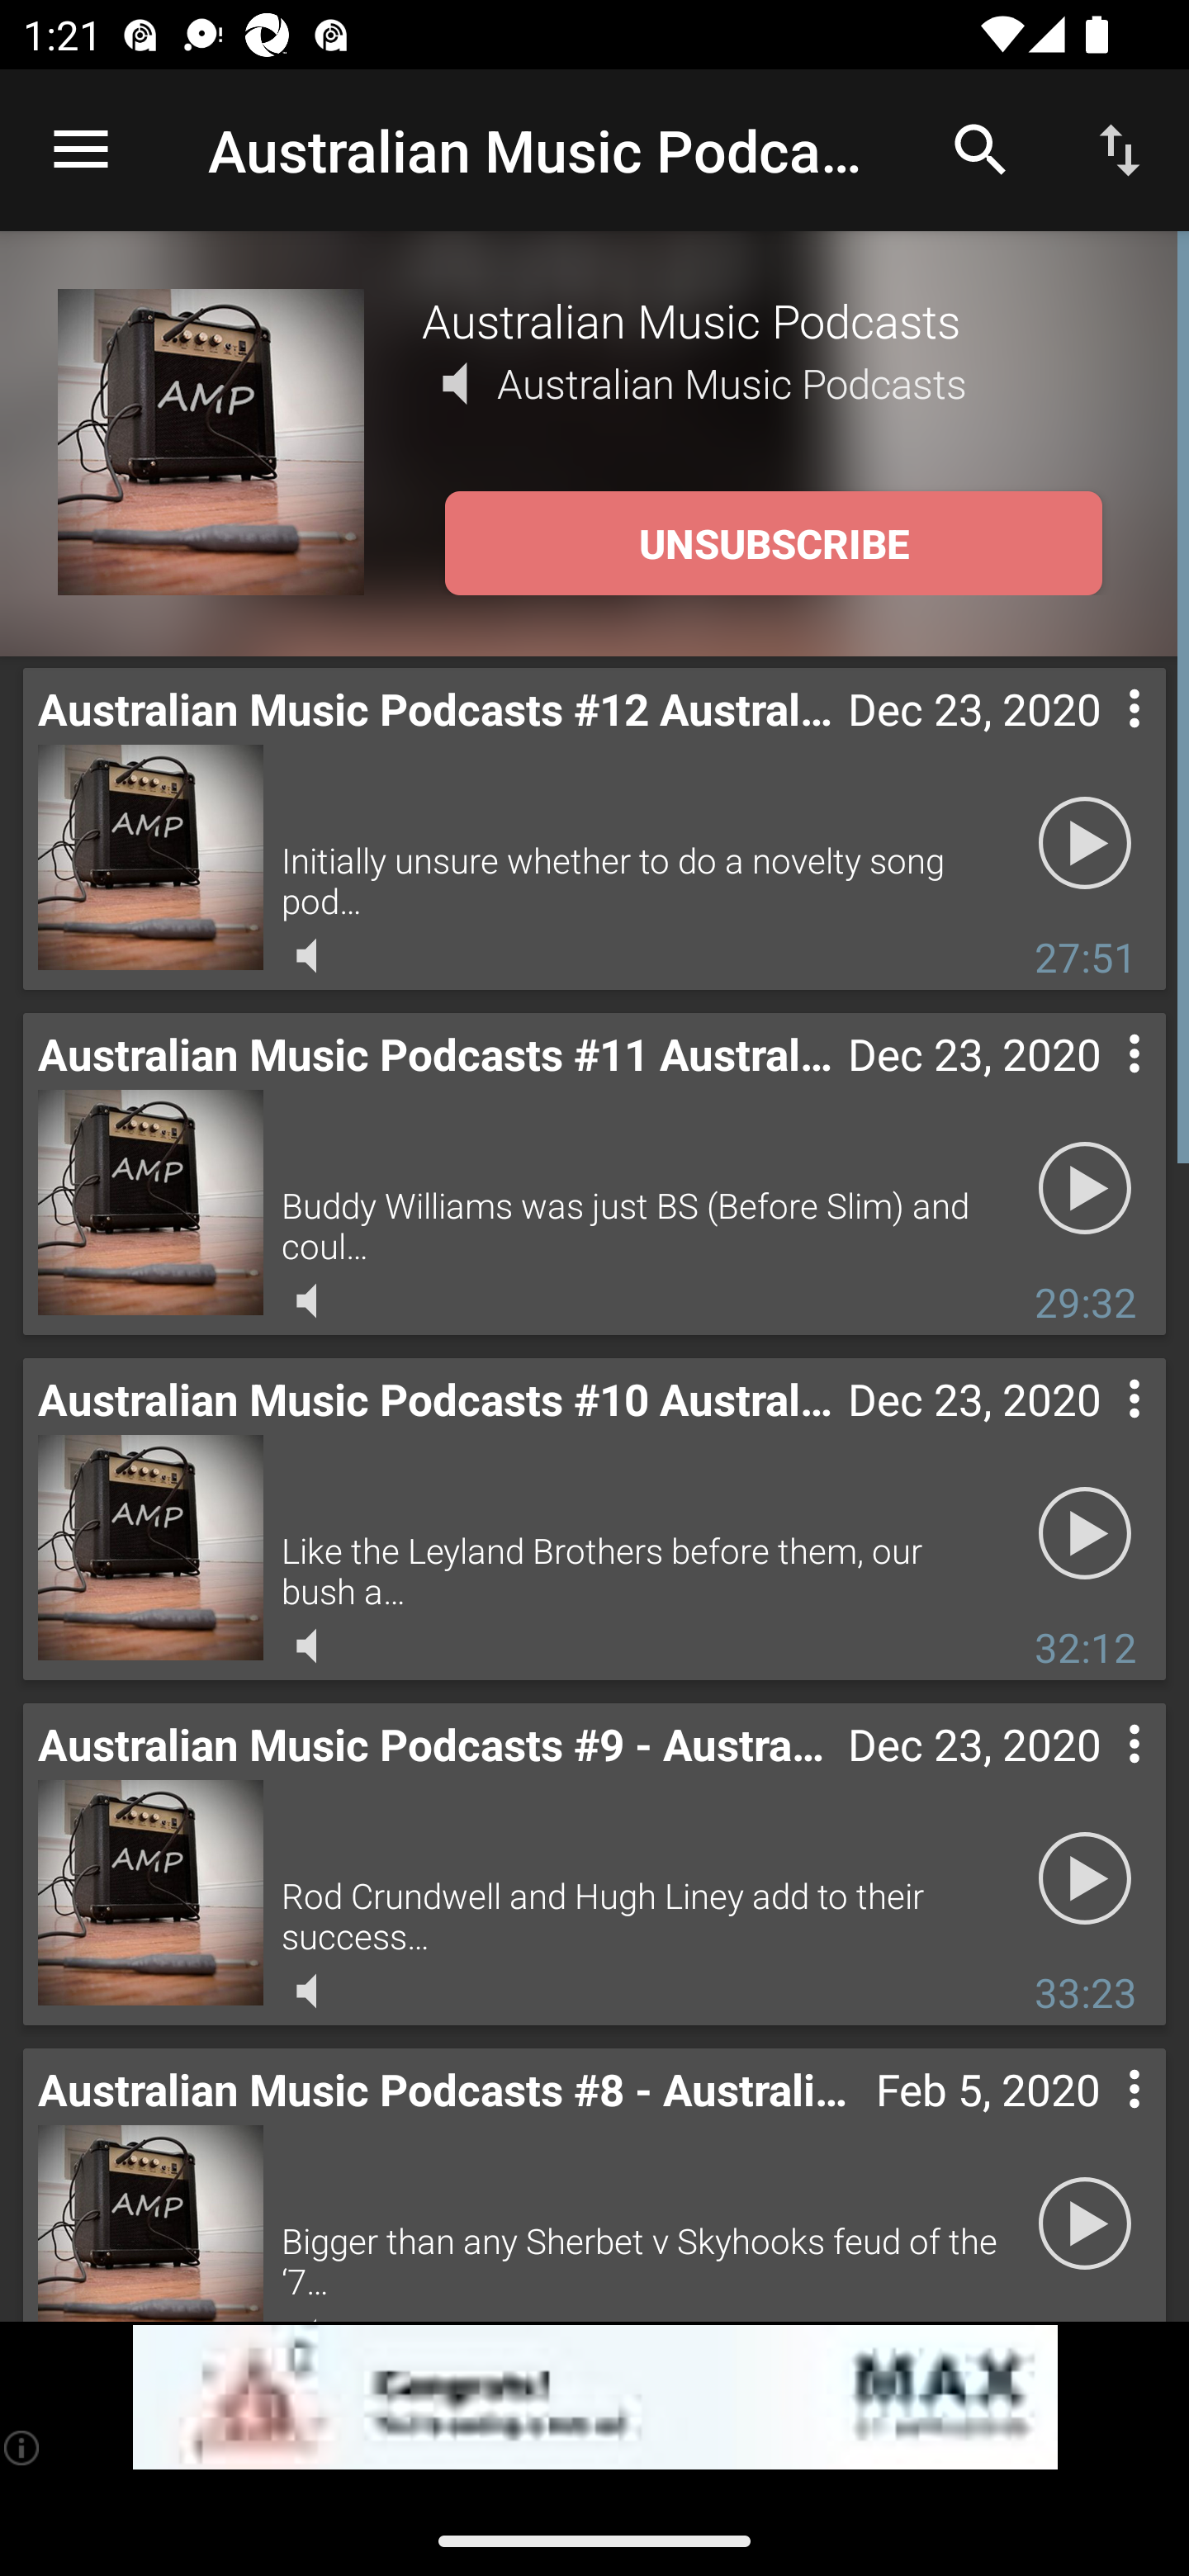  I want to click on Contextual menu, so click(1098, 1087).